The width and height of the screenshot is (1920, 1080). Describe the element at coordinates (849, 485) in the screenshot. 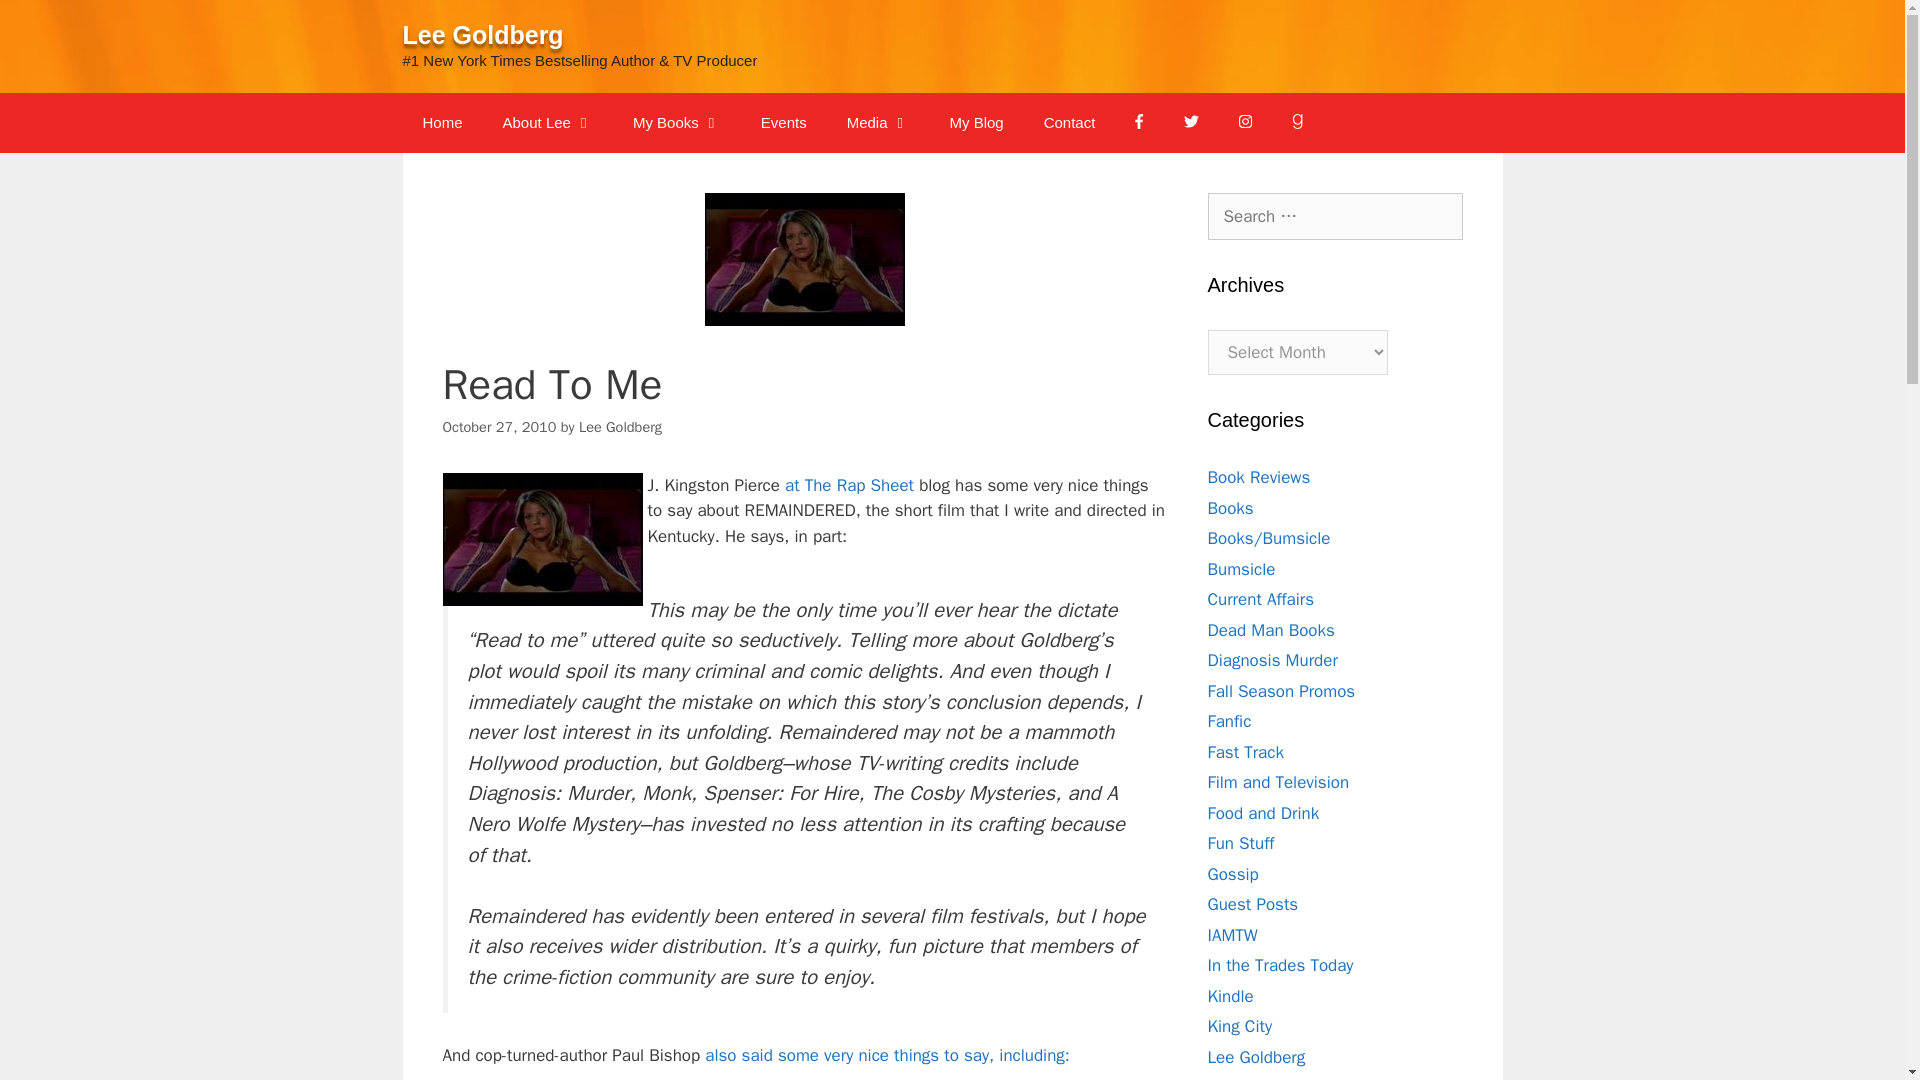

I see `at The Rap Sheet` at that location.